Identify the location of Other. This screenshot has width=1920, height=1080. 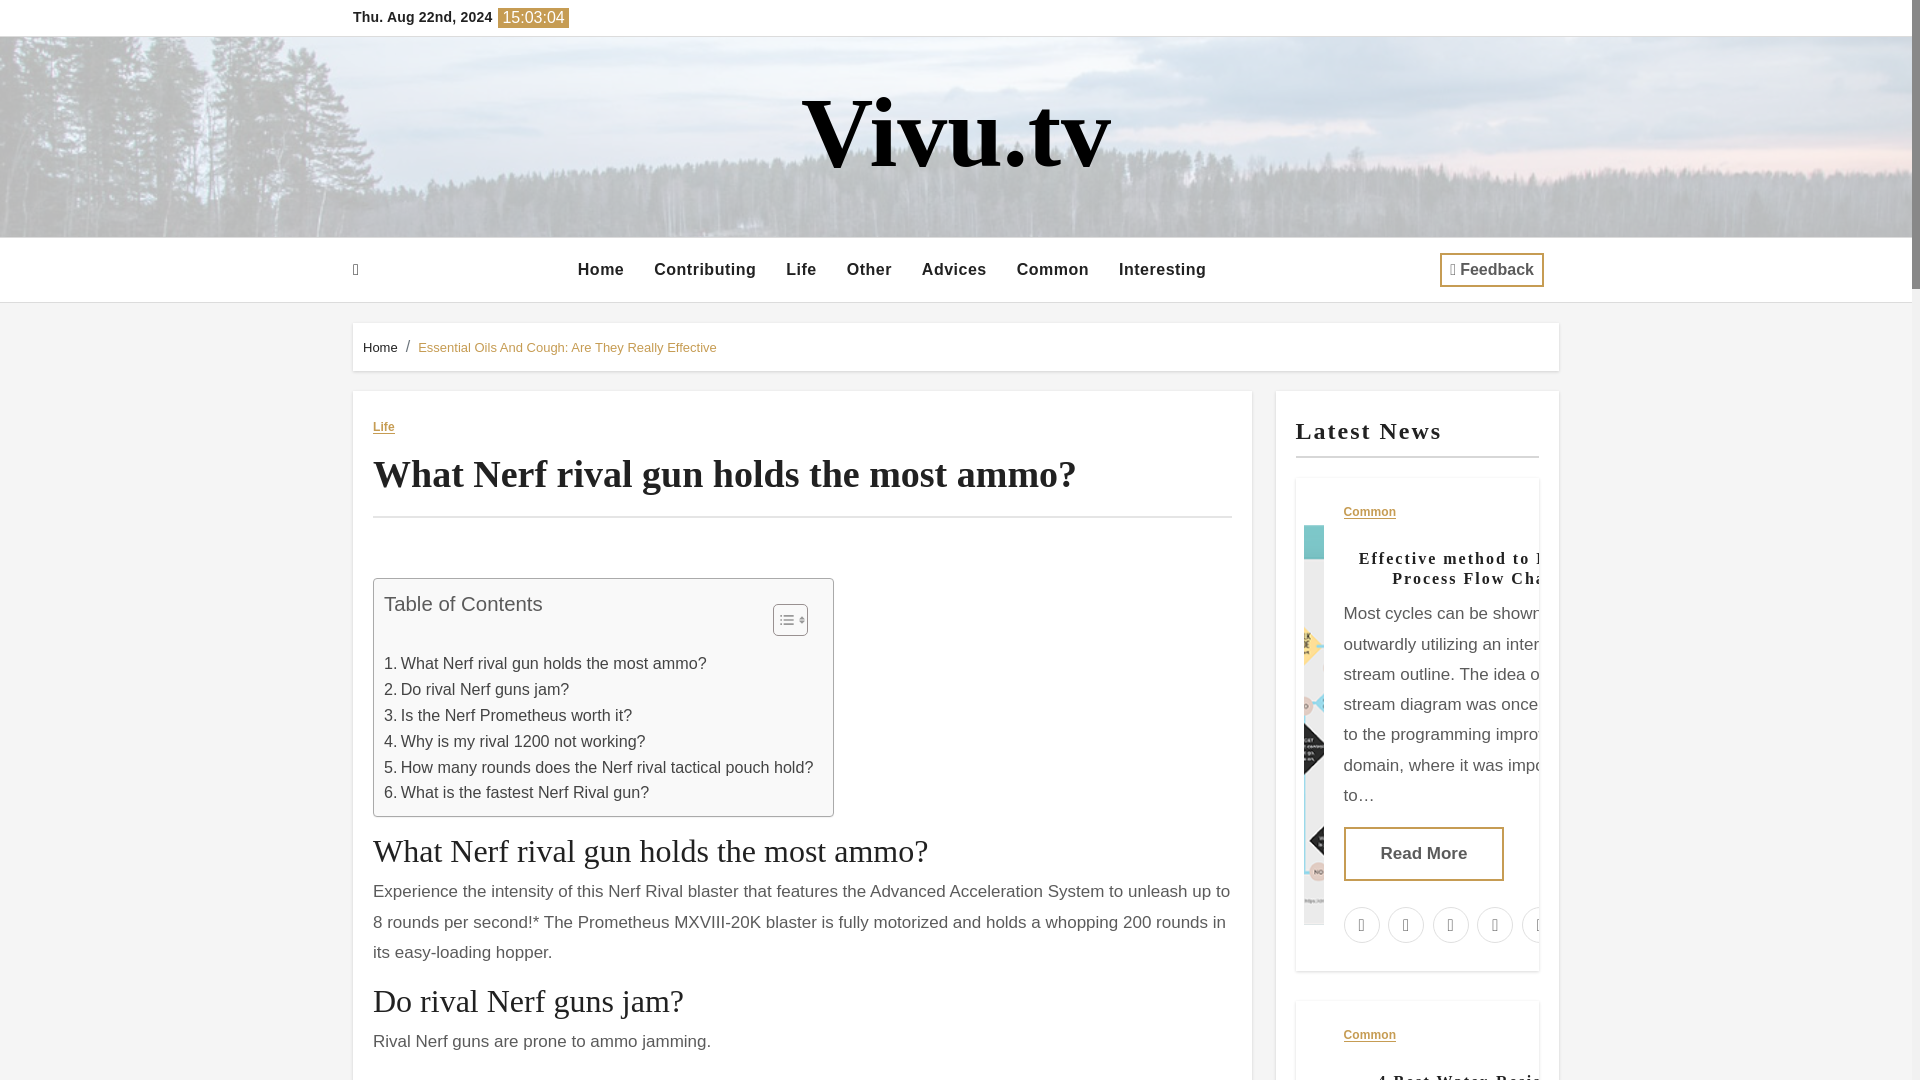
(868, 270).